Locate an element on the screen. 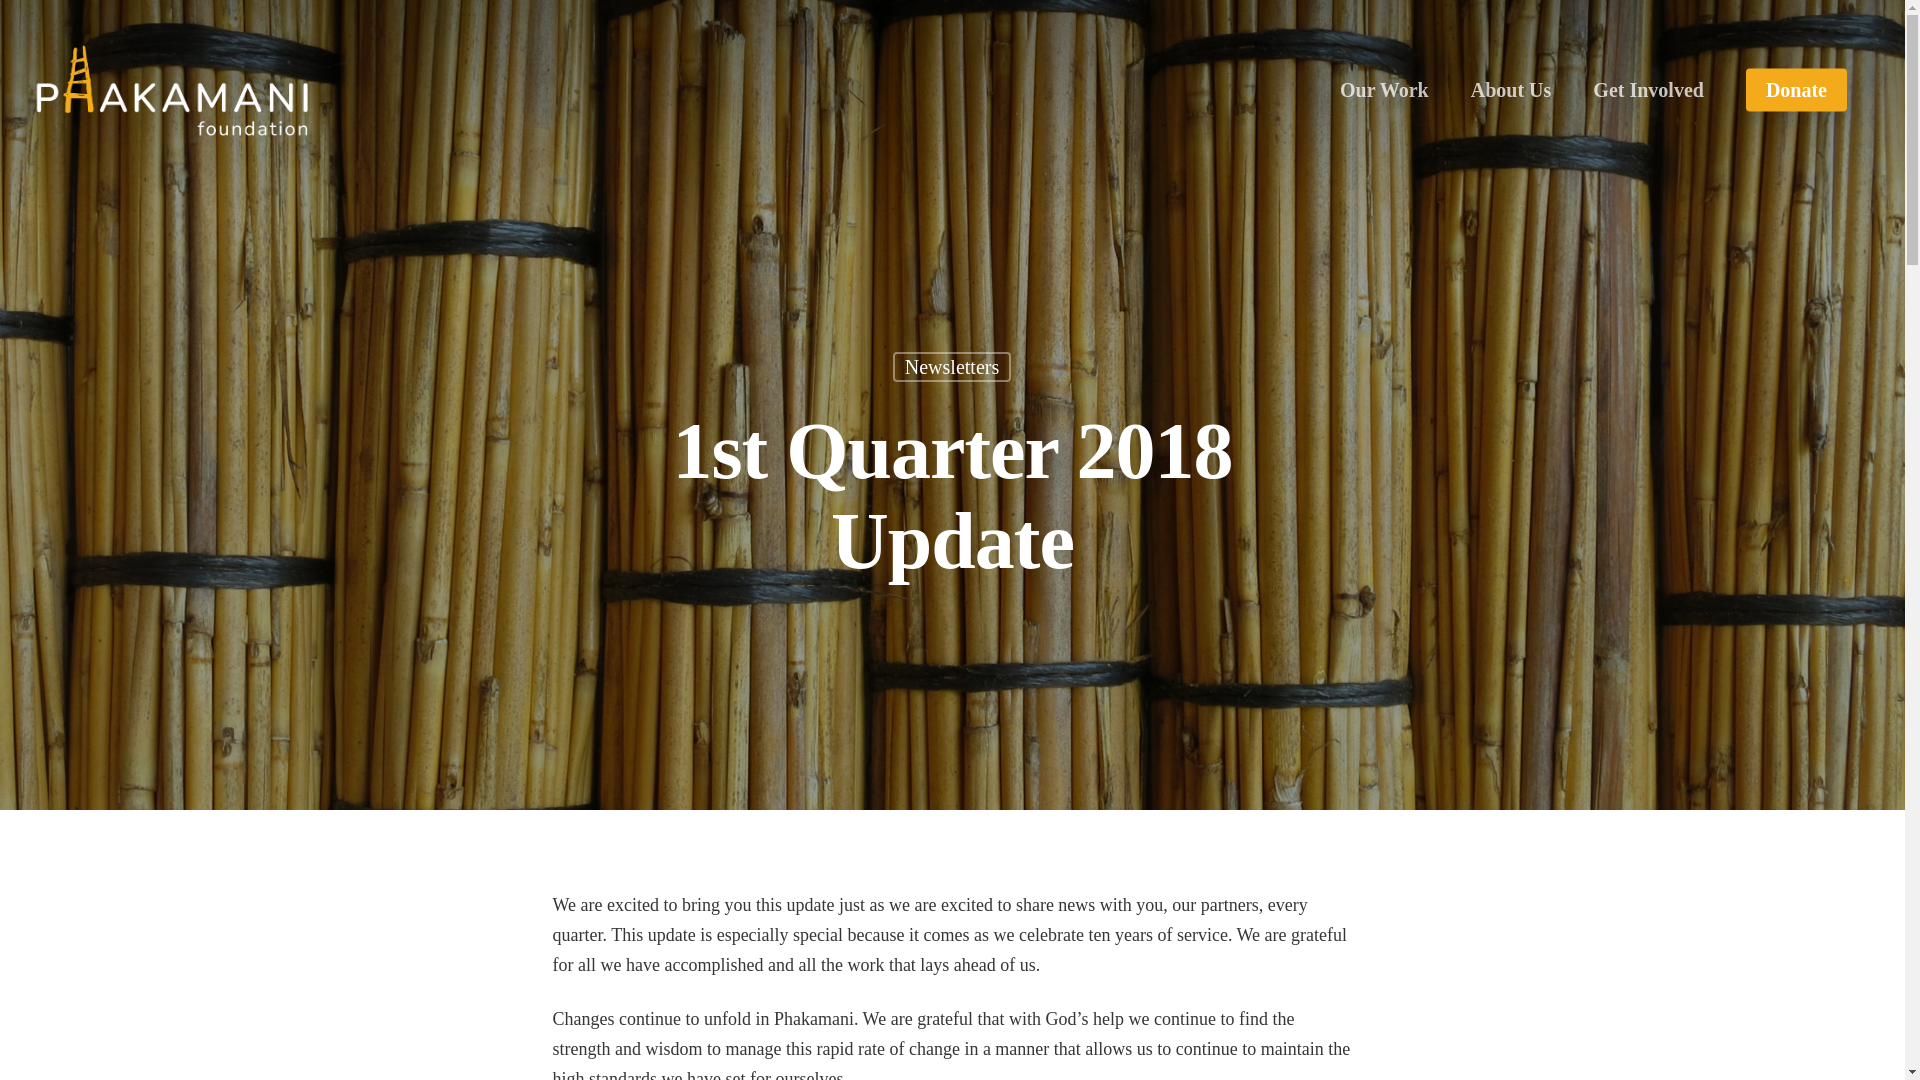  Get Involved is located at coordinates (1648, 90).